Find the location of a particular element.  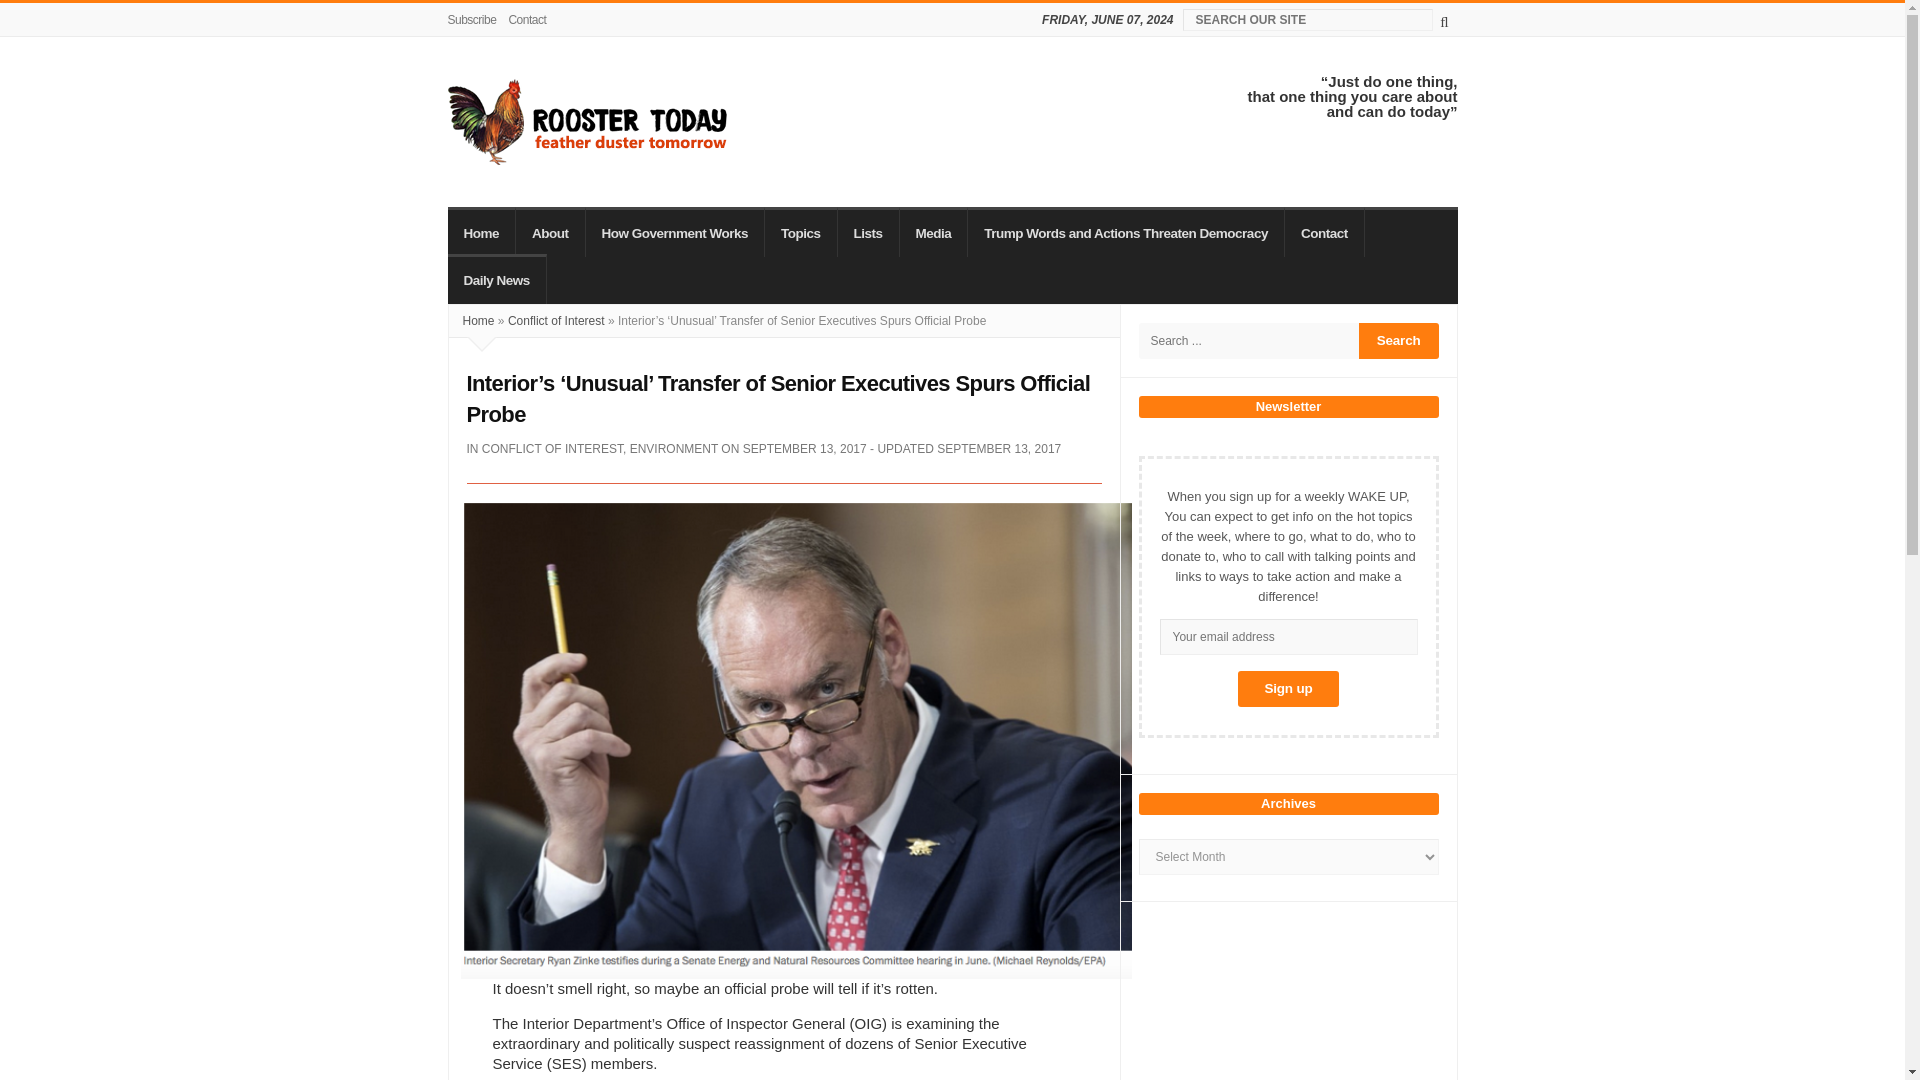

Home is located at coordinates (482, 232).